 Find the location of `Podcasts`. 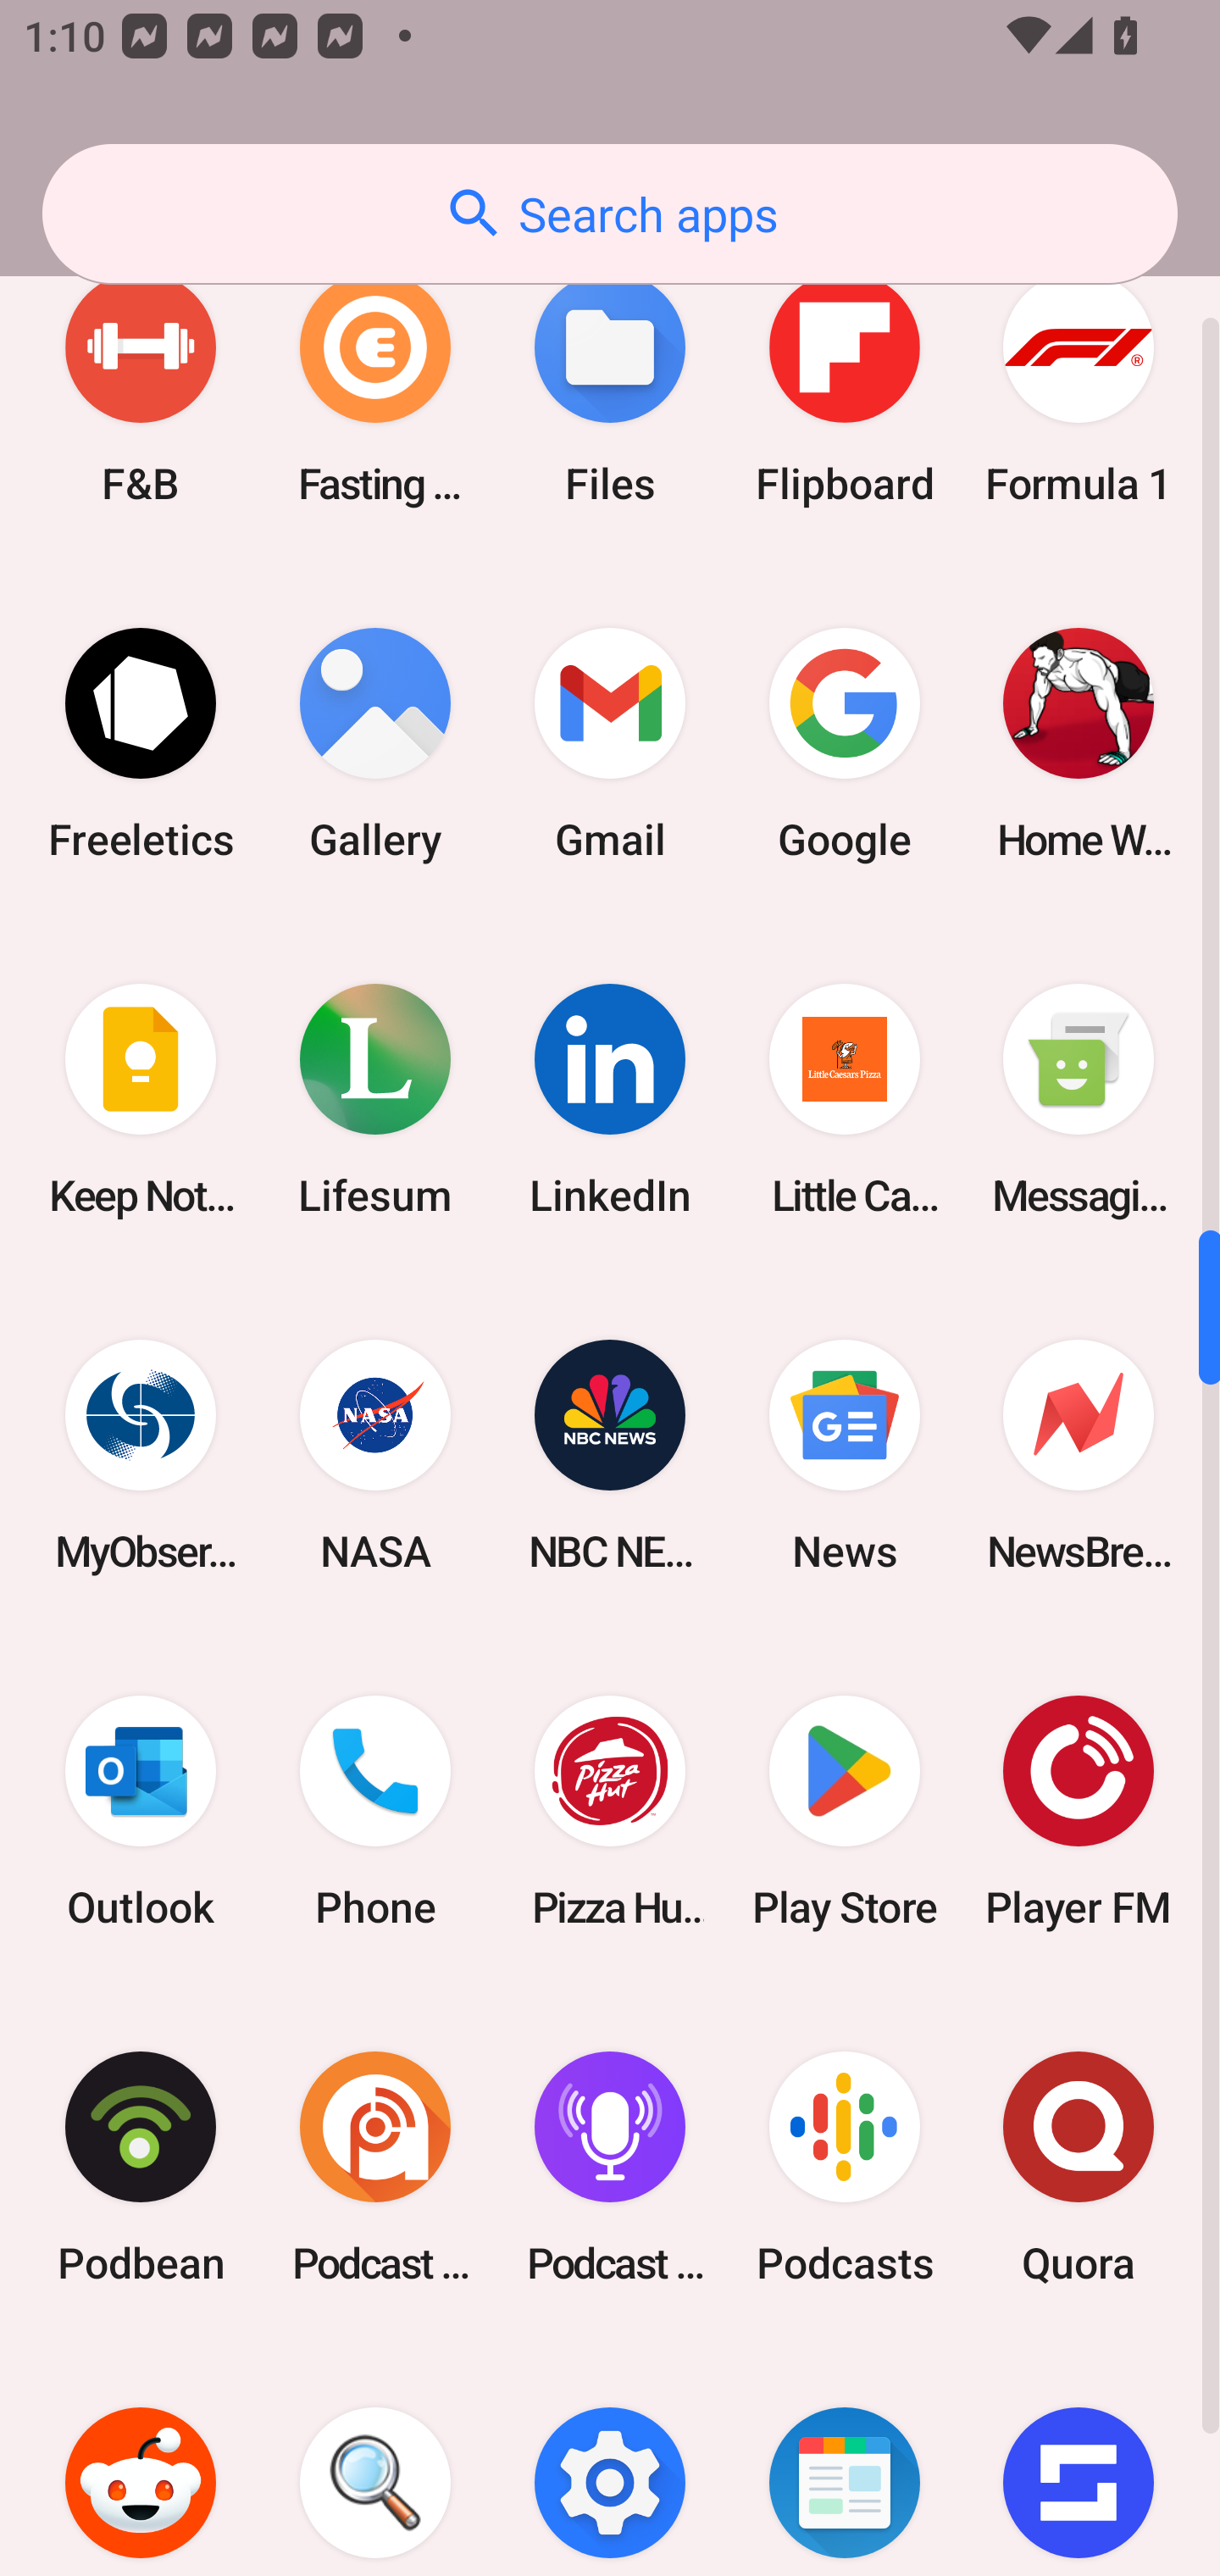

Podcasts is located at coordinates (844, 2168).